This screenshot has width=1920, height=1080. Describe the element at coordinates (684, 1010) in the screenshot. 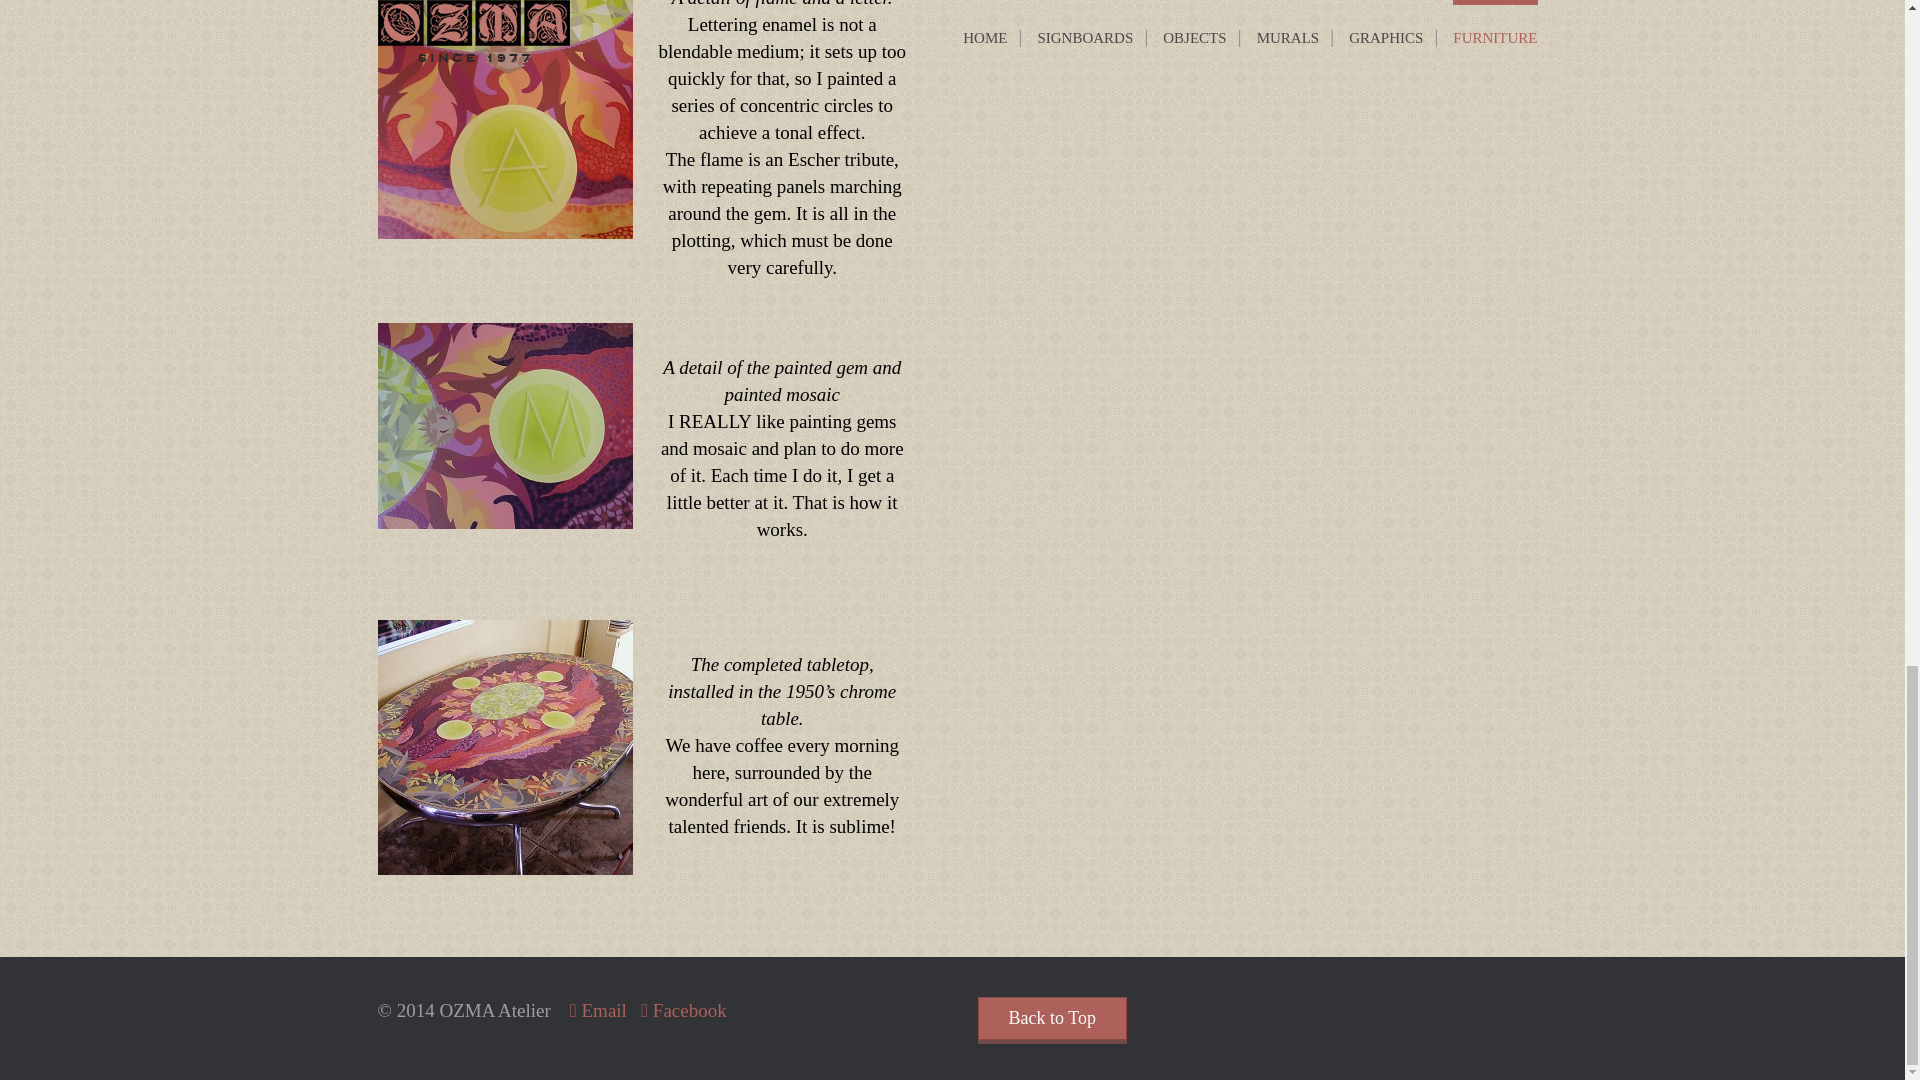

I see `Facebook` at that location.